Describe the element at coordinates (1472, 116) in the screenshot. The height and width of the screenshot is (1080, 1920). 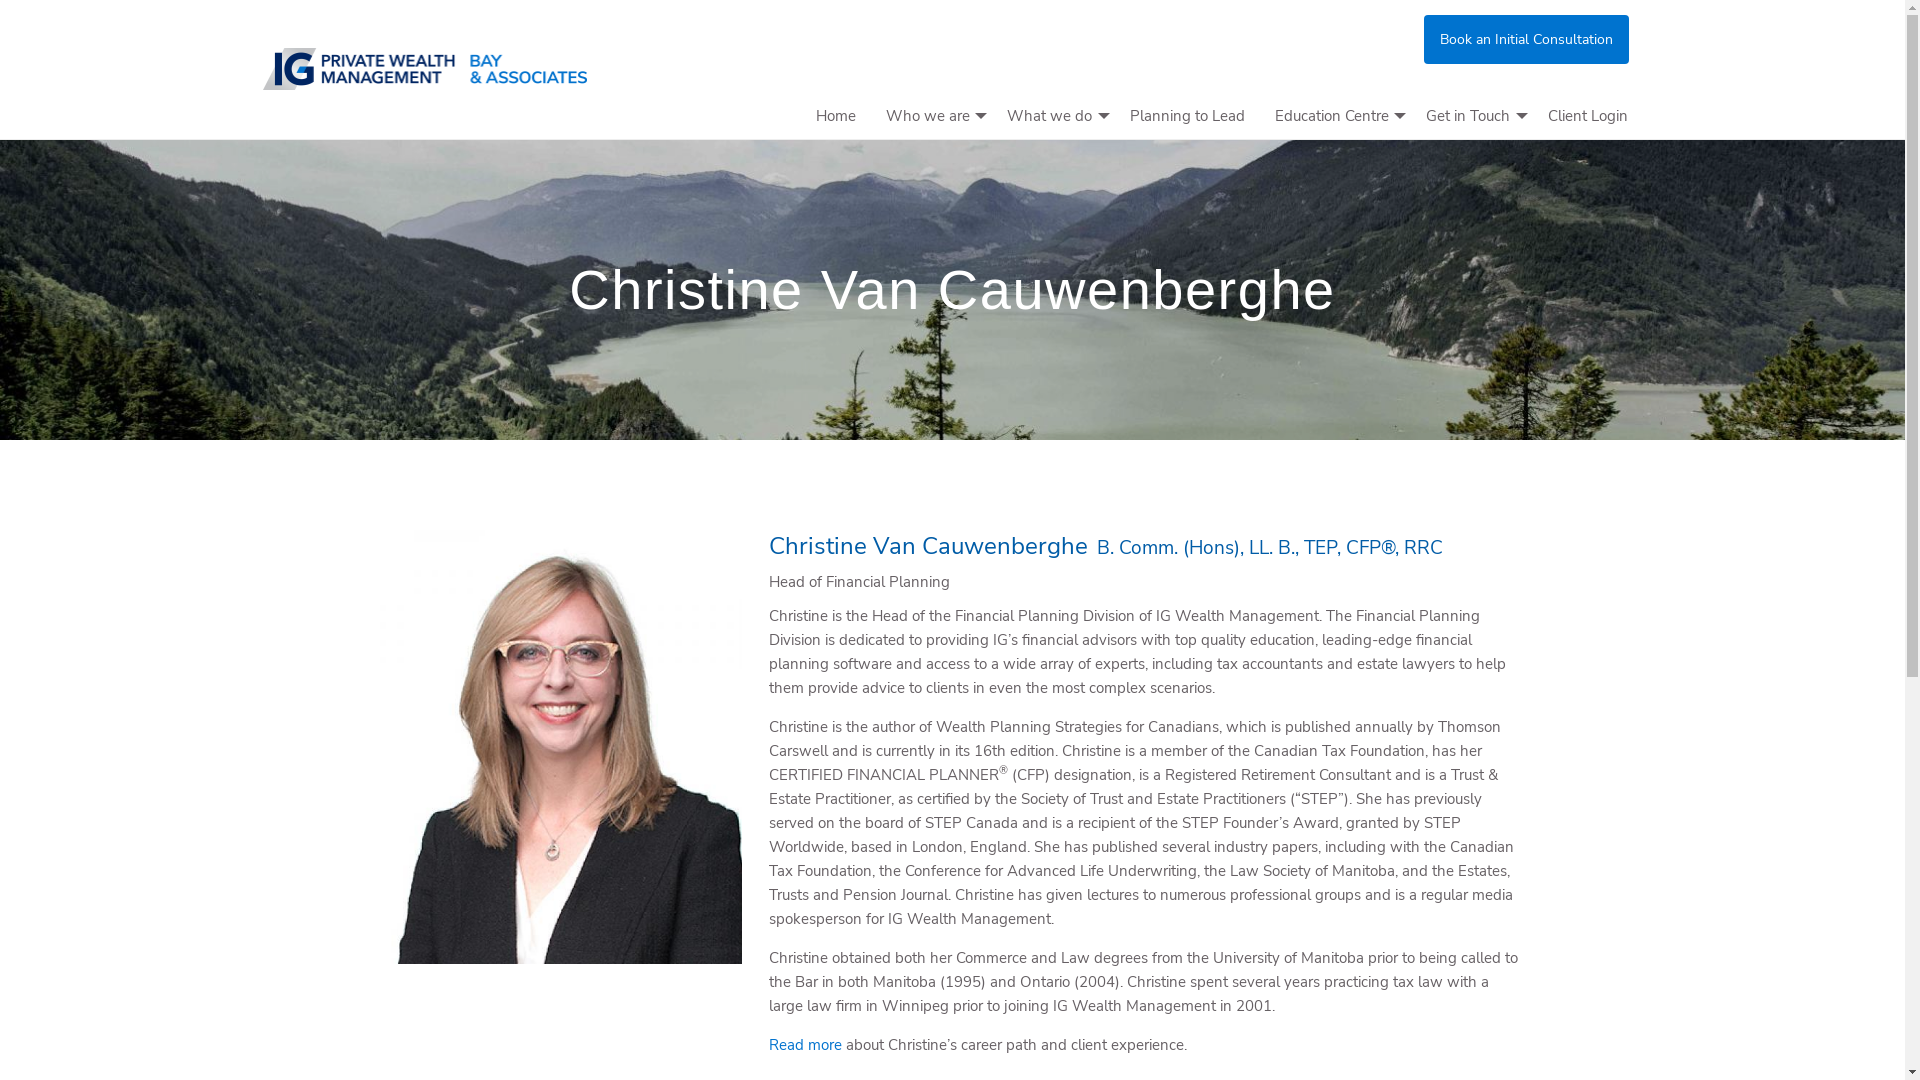
I see `Get in Touch` at that location.